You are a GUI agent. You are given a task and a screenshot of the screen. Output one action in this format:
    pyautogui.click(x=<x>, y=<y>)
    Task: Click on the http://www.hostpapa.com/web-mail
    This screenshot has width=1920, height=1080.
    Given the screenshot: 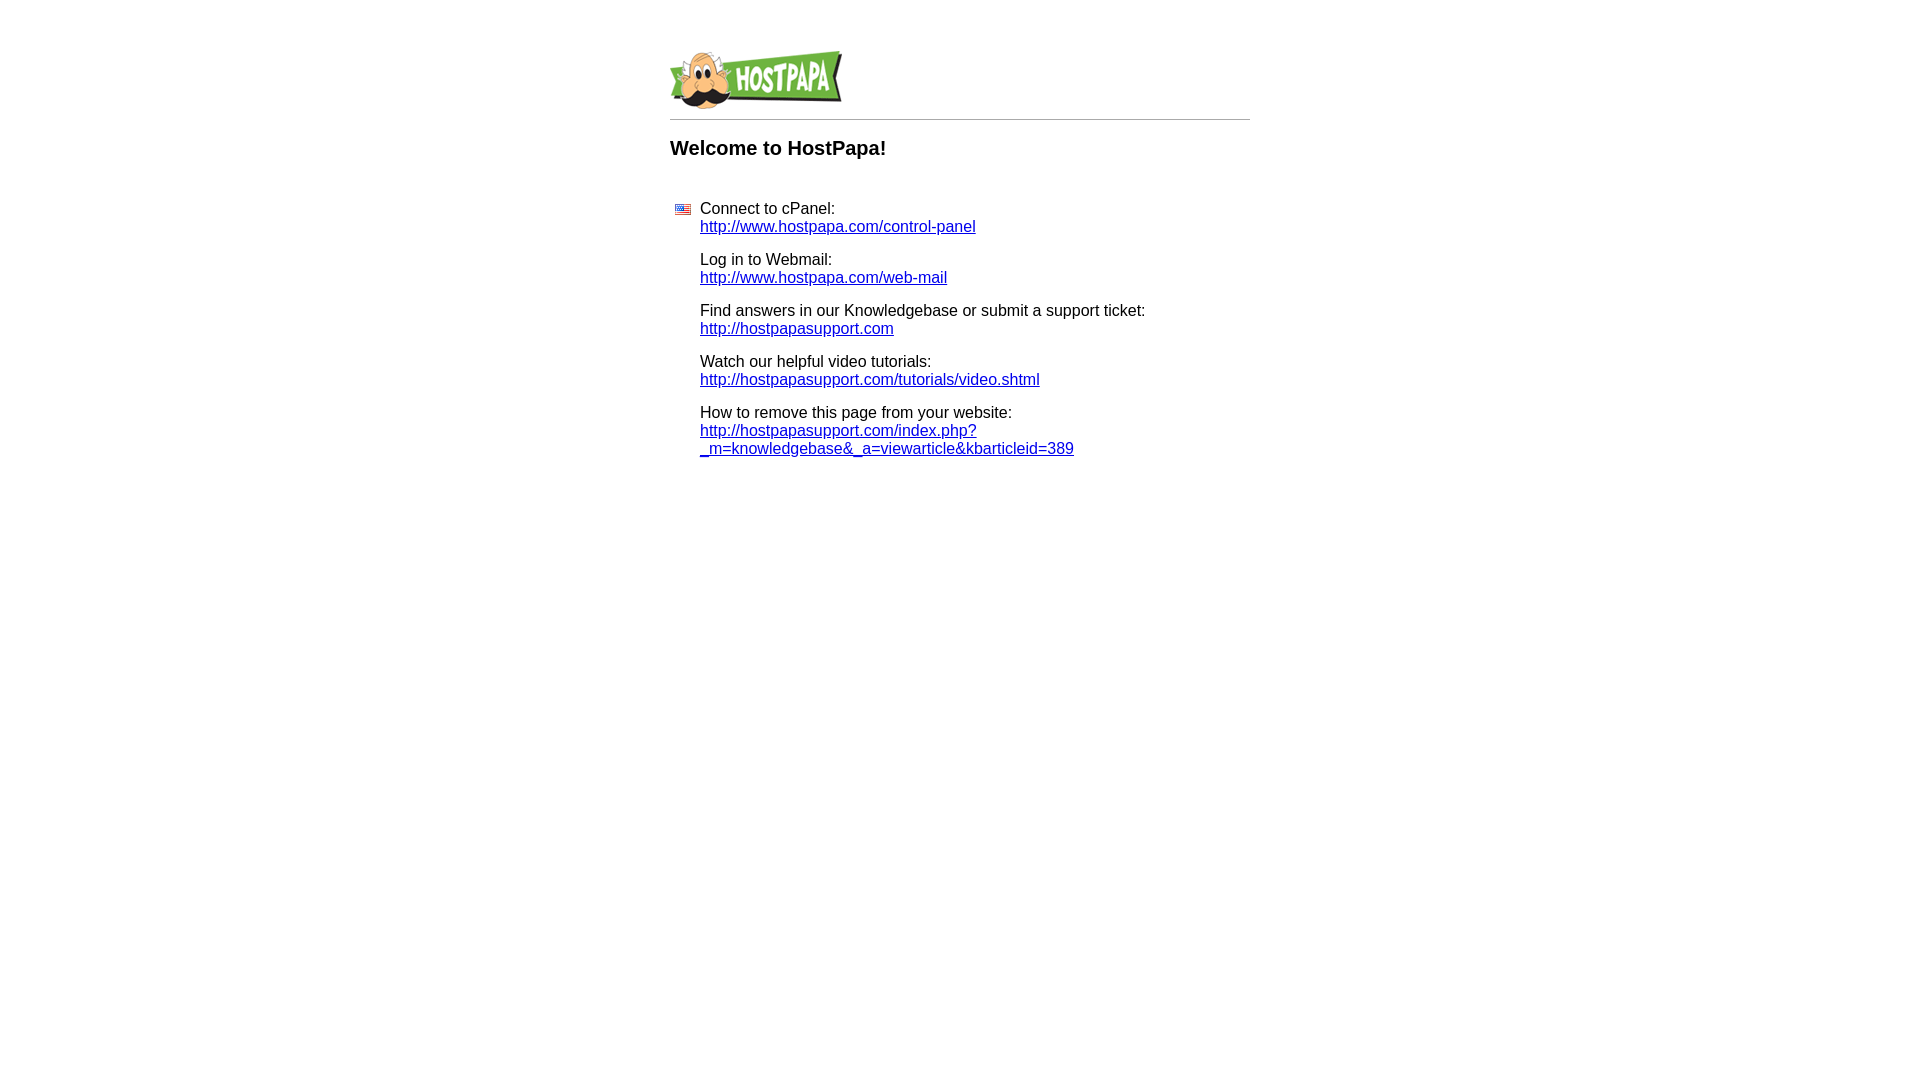 What is the action you would take?
    pyautogui.click(x=824, y=278)
    